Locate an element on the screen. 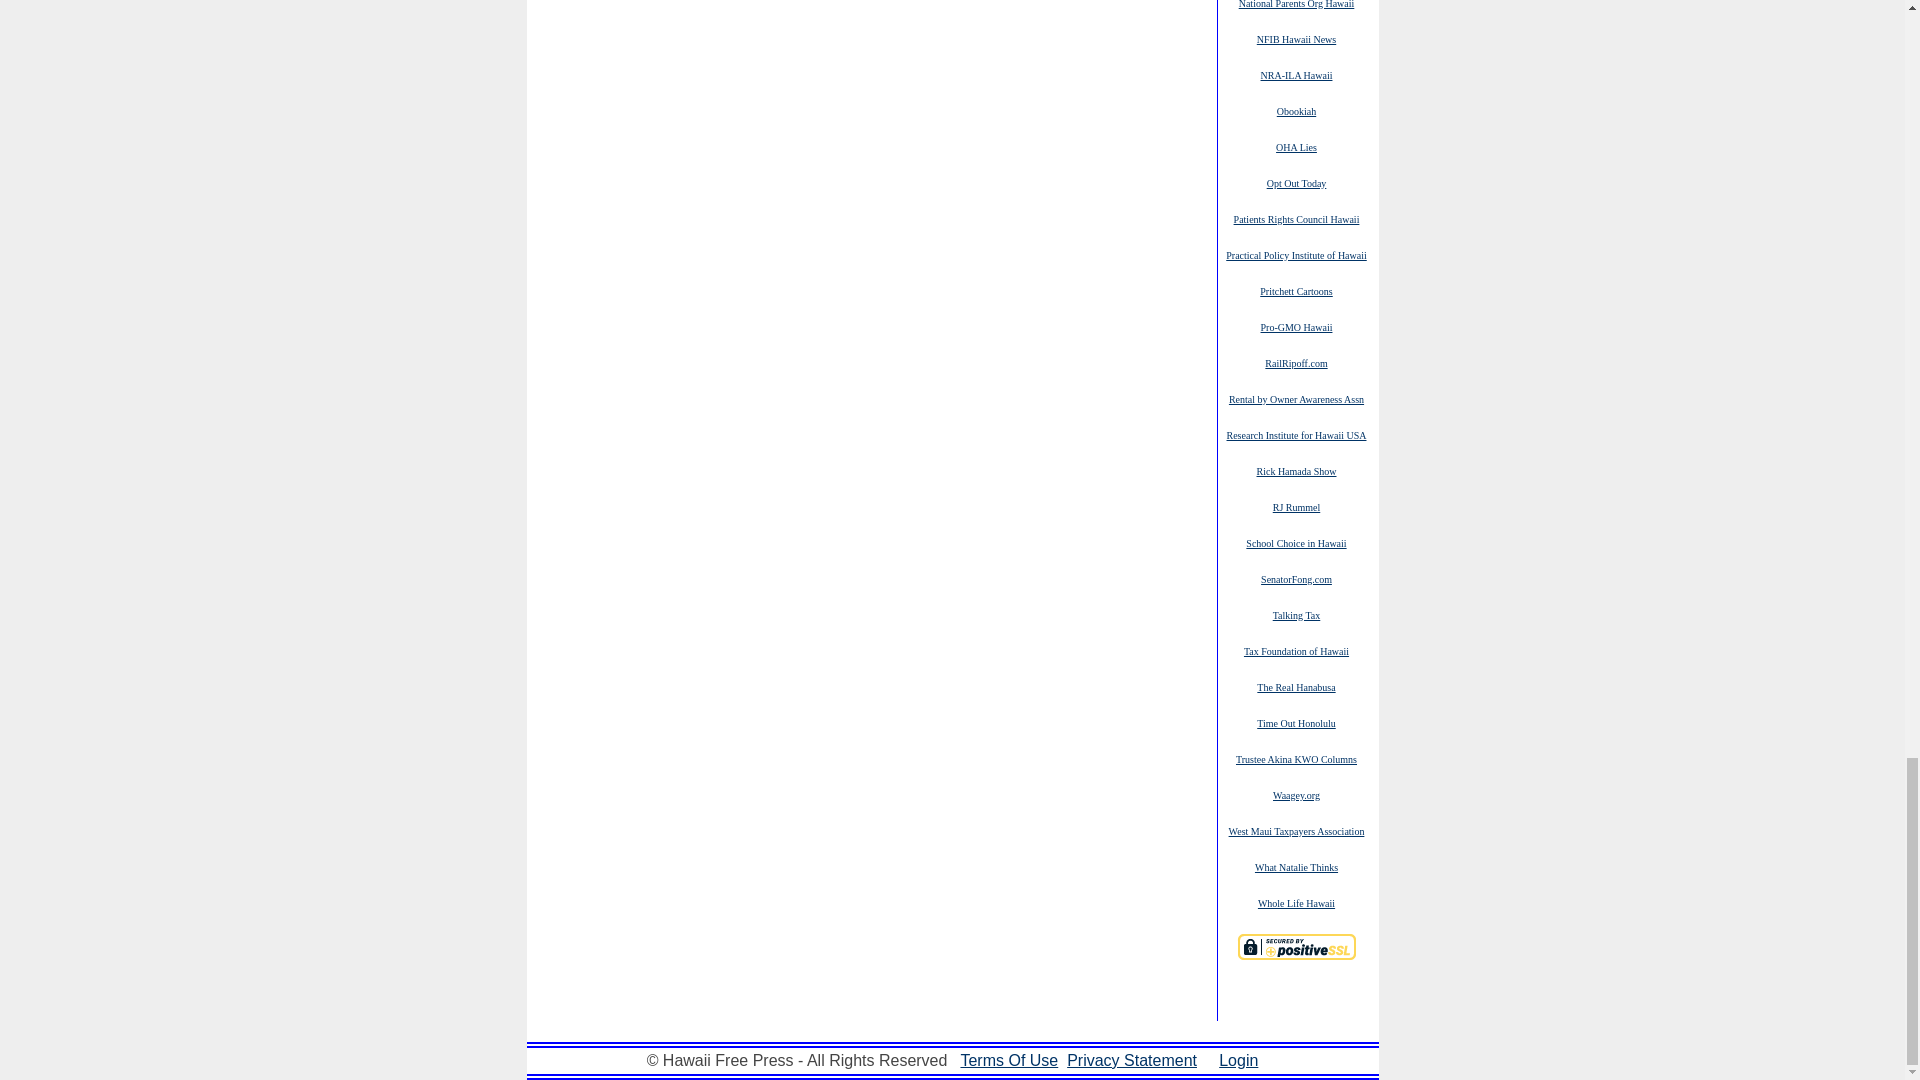  Login is located at coordinates (1238, 1060).